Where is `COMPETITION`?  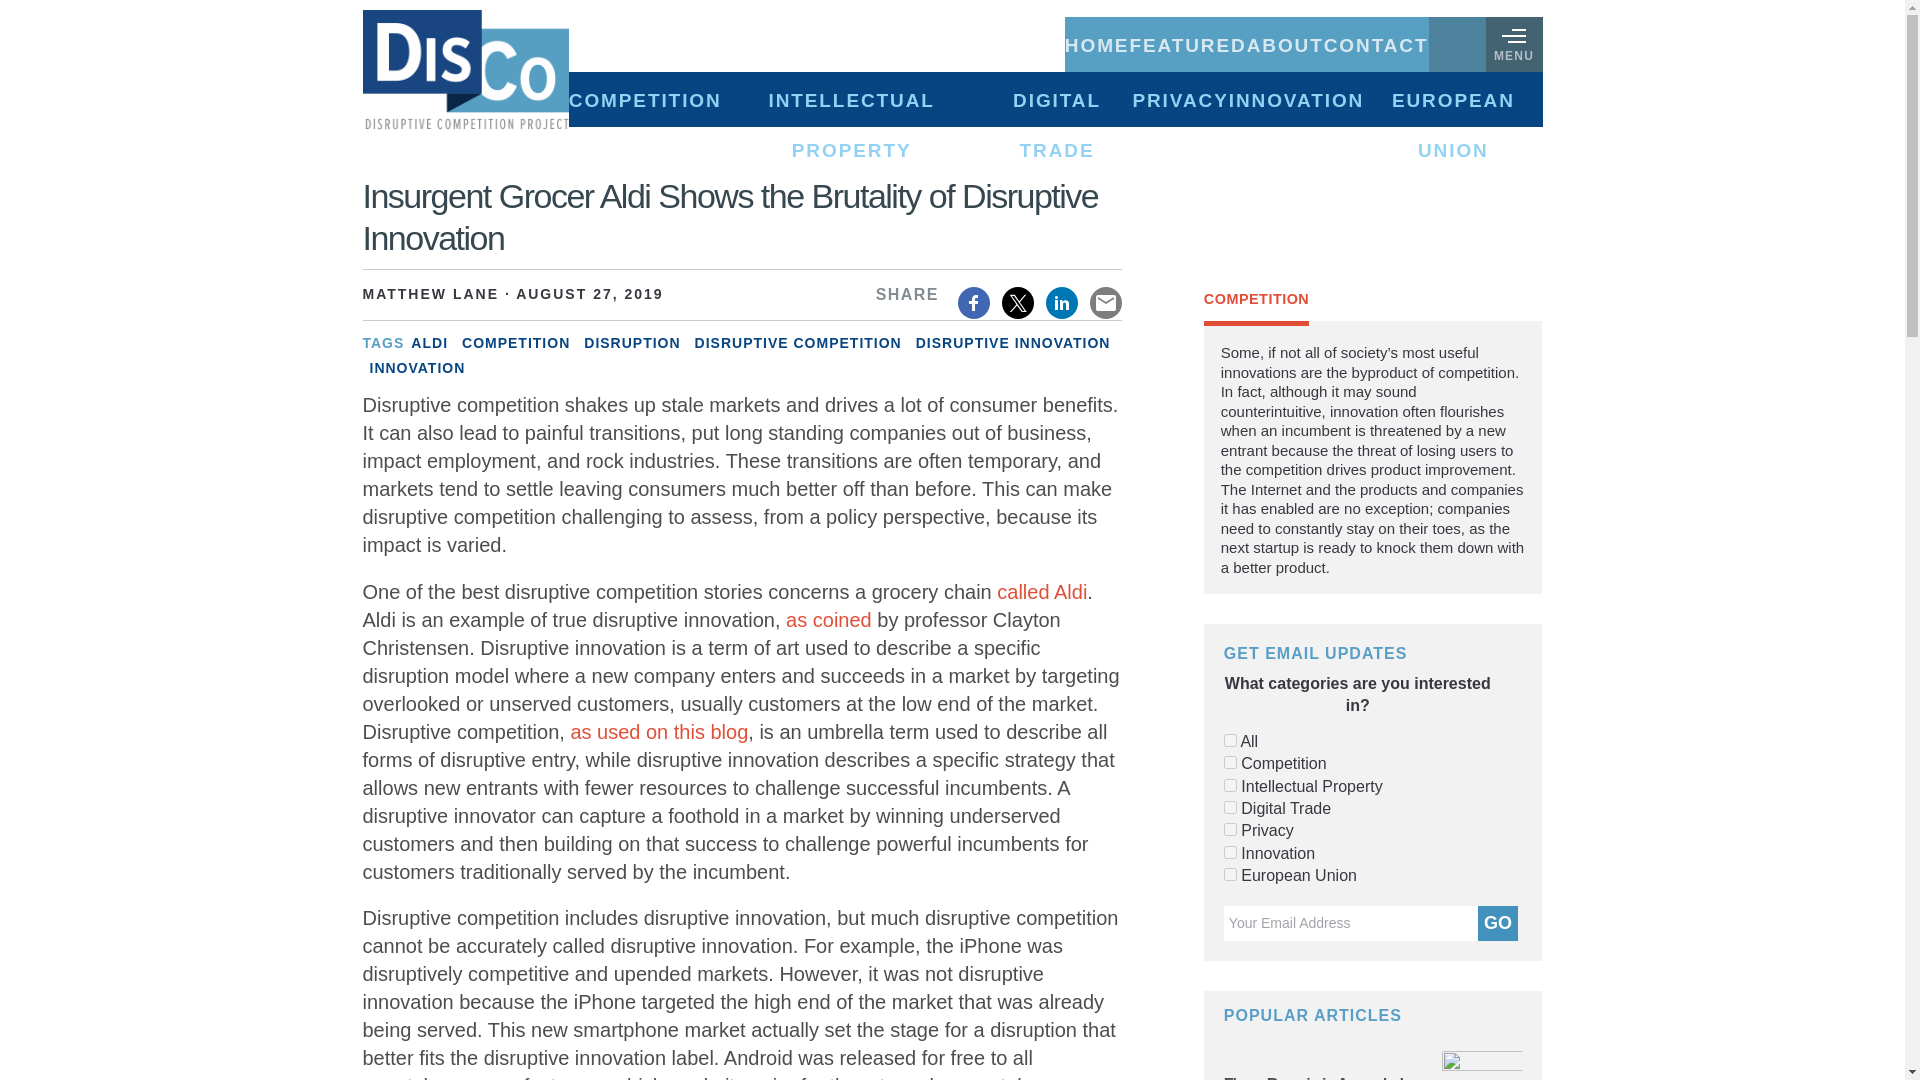 COMPETITION is located at coordinates (644, 100).